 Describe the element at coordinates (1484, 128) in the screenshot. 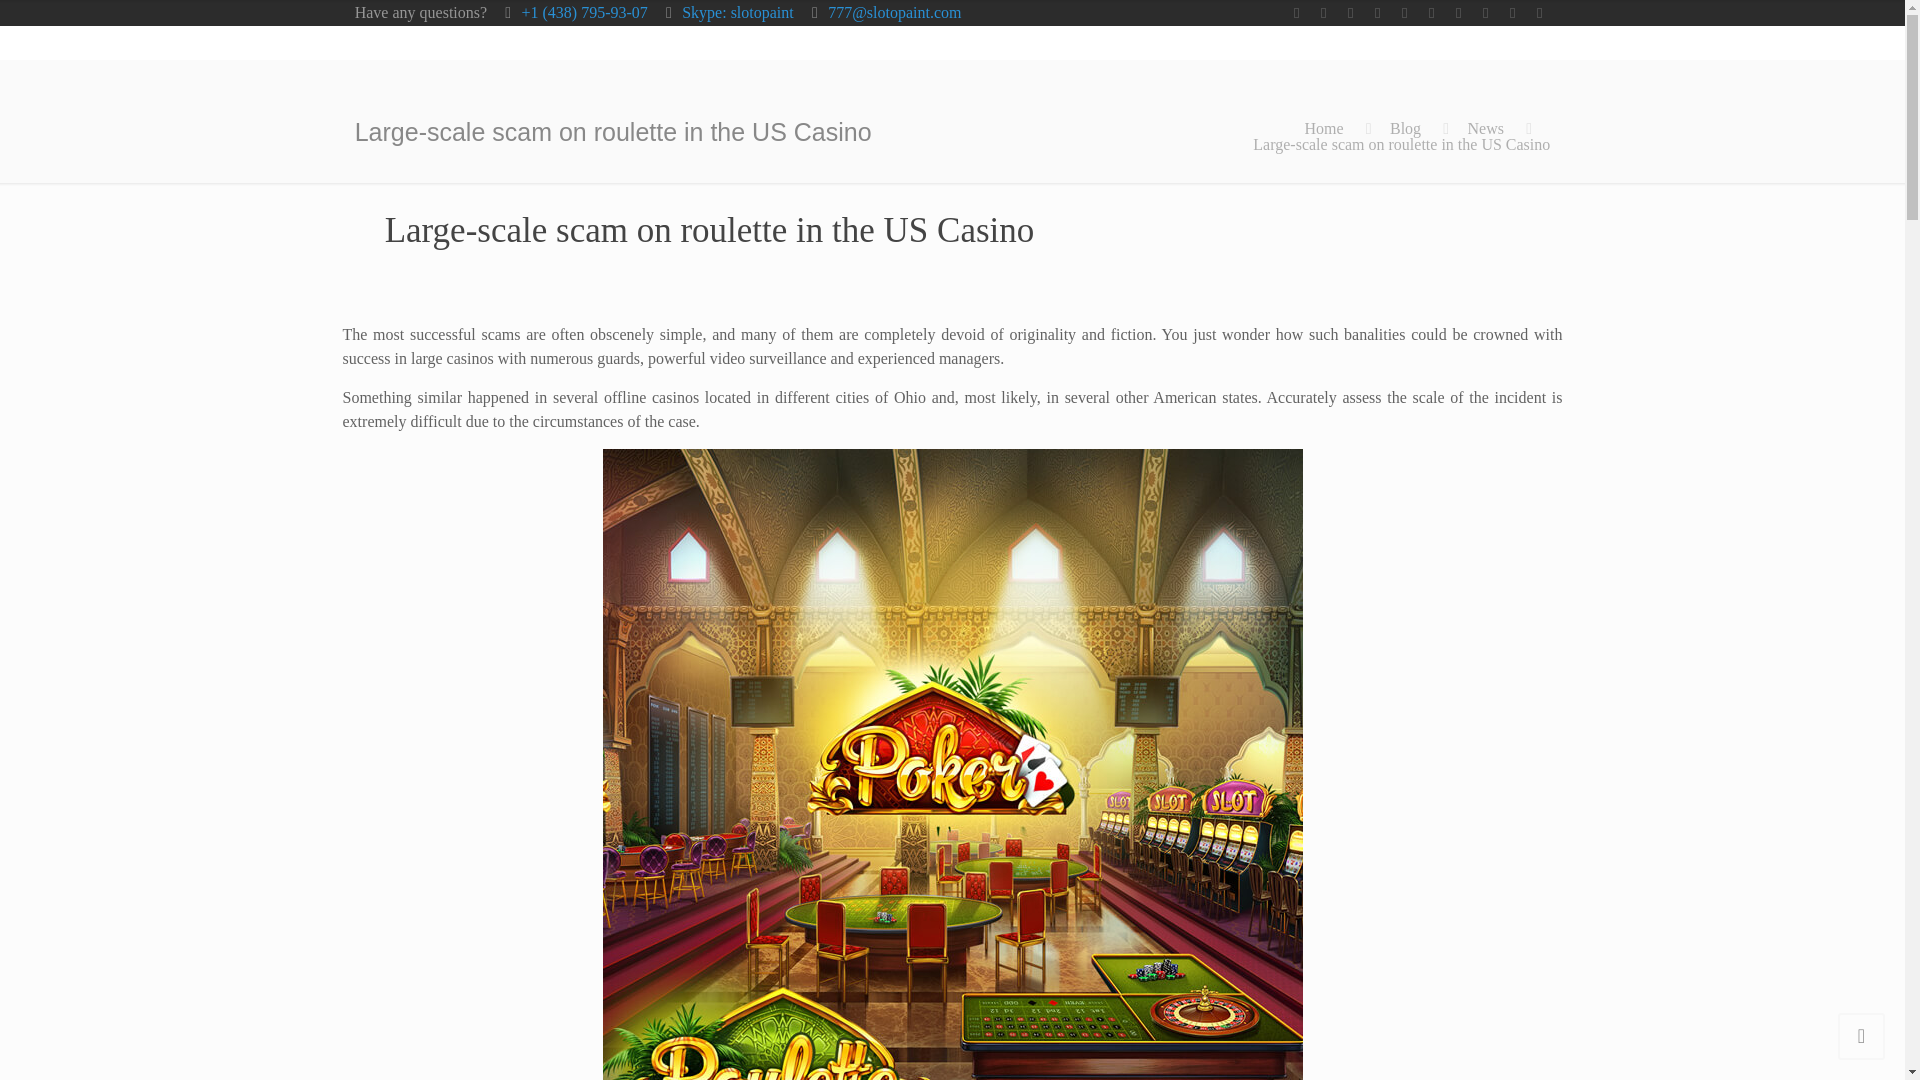

I see `News` at that location.